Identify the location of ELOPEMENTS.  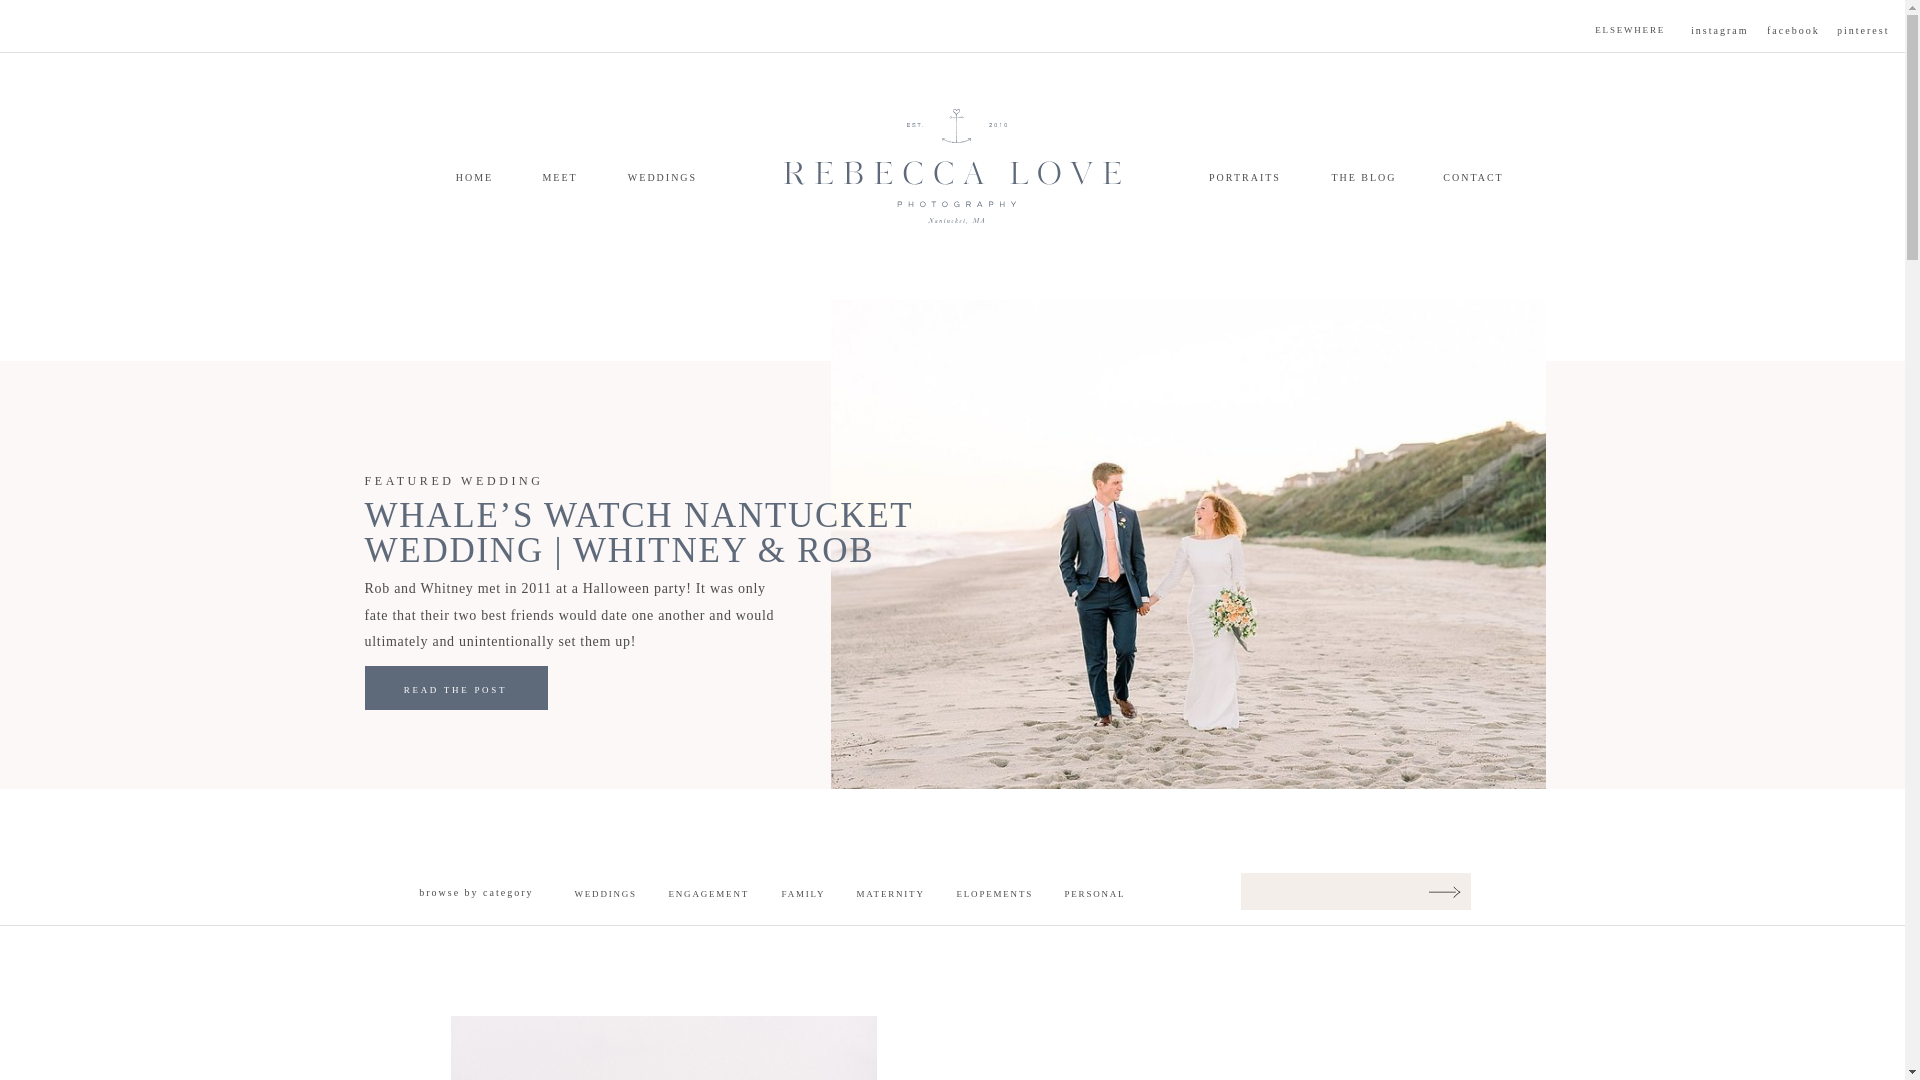
(990, 893).